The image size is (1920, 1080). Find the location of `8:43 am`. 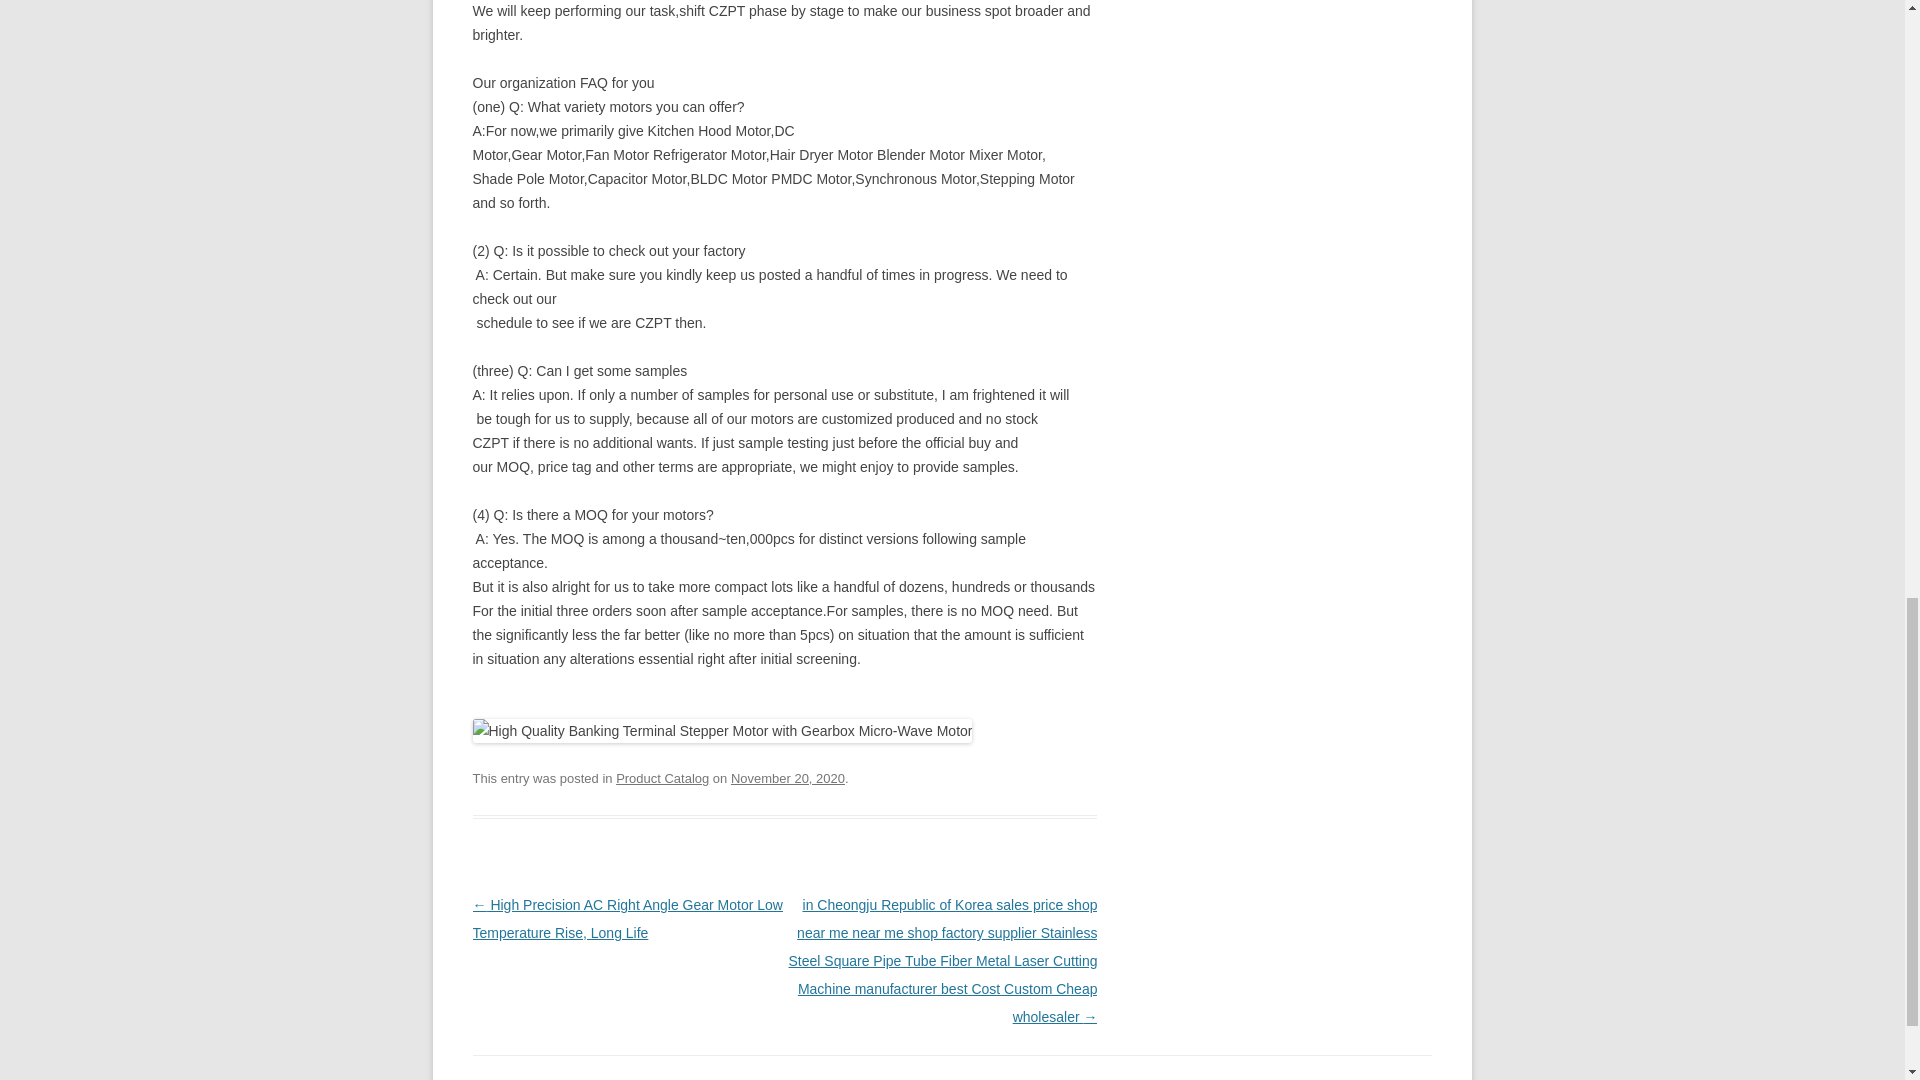

8:43 am is located at coordinates (788, 778).